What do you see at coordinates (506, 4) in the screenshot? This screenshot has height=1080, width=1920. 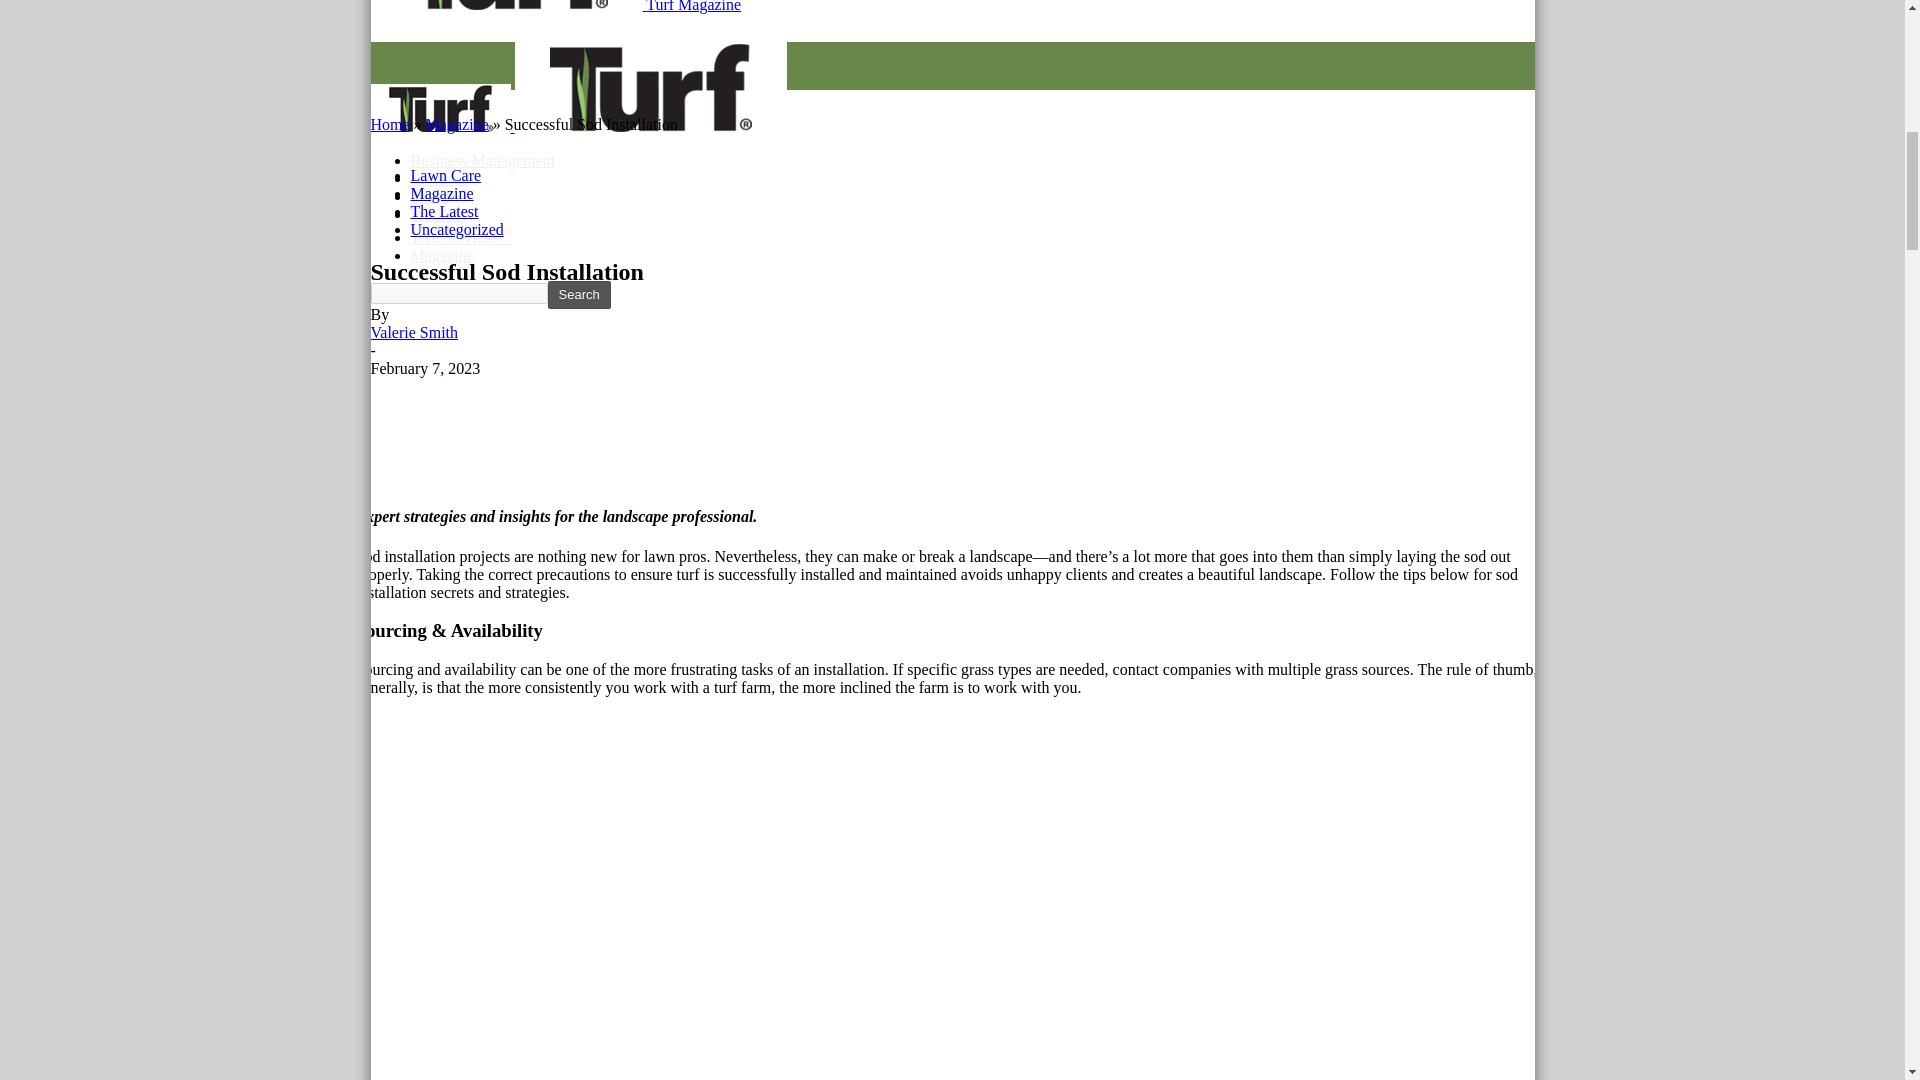 I see `Turf Magazine` at bounding box center [506, 4].